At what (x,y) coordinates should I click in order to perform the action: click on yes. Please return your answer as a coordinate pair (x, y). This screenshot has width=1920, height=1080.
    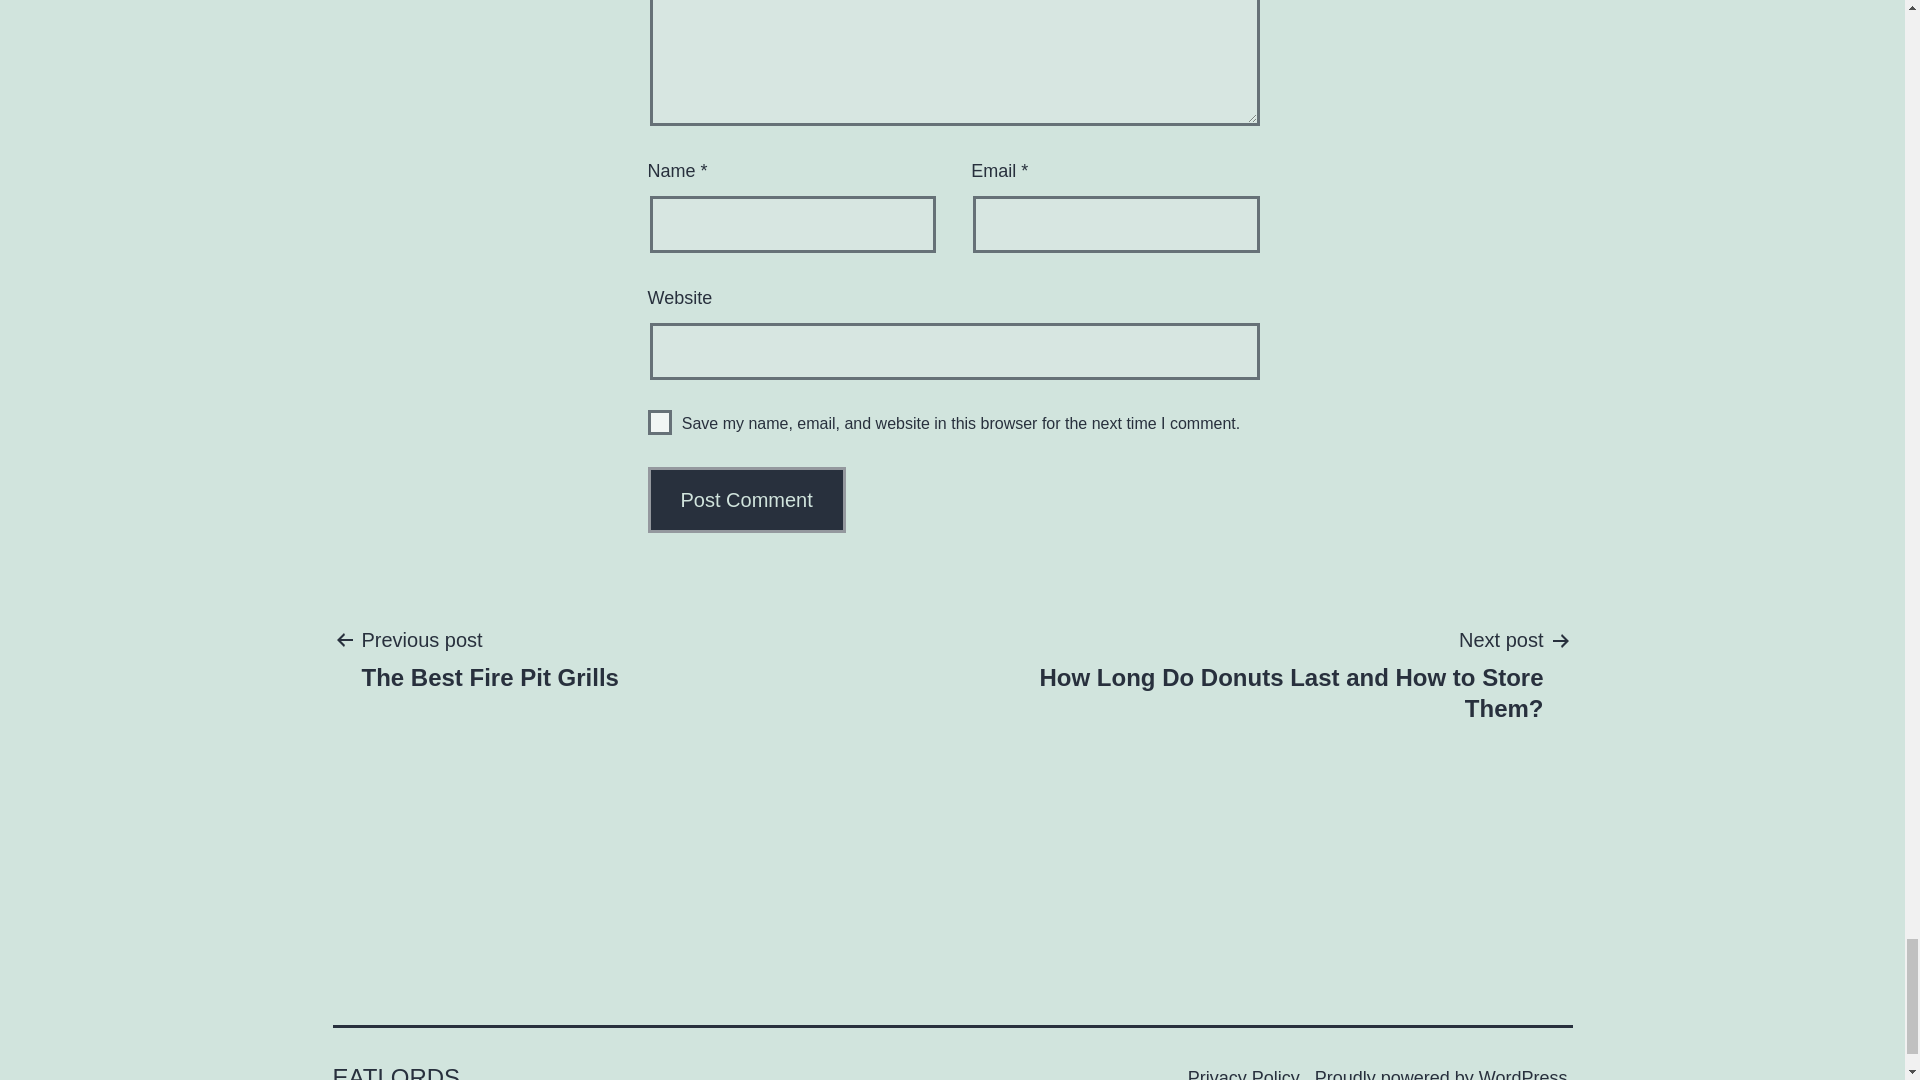
    Looking at the image, I should click on (660, 422).